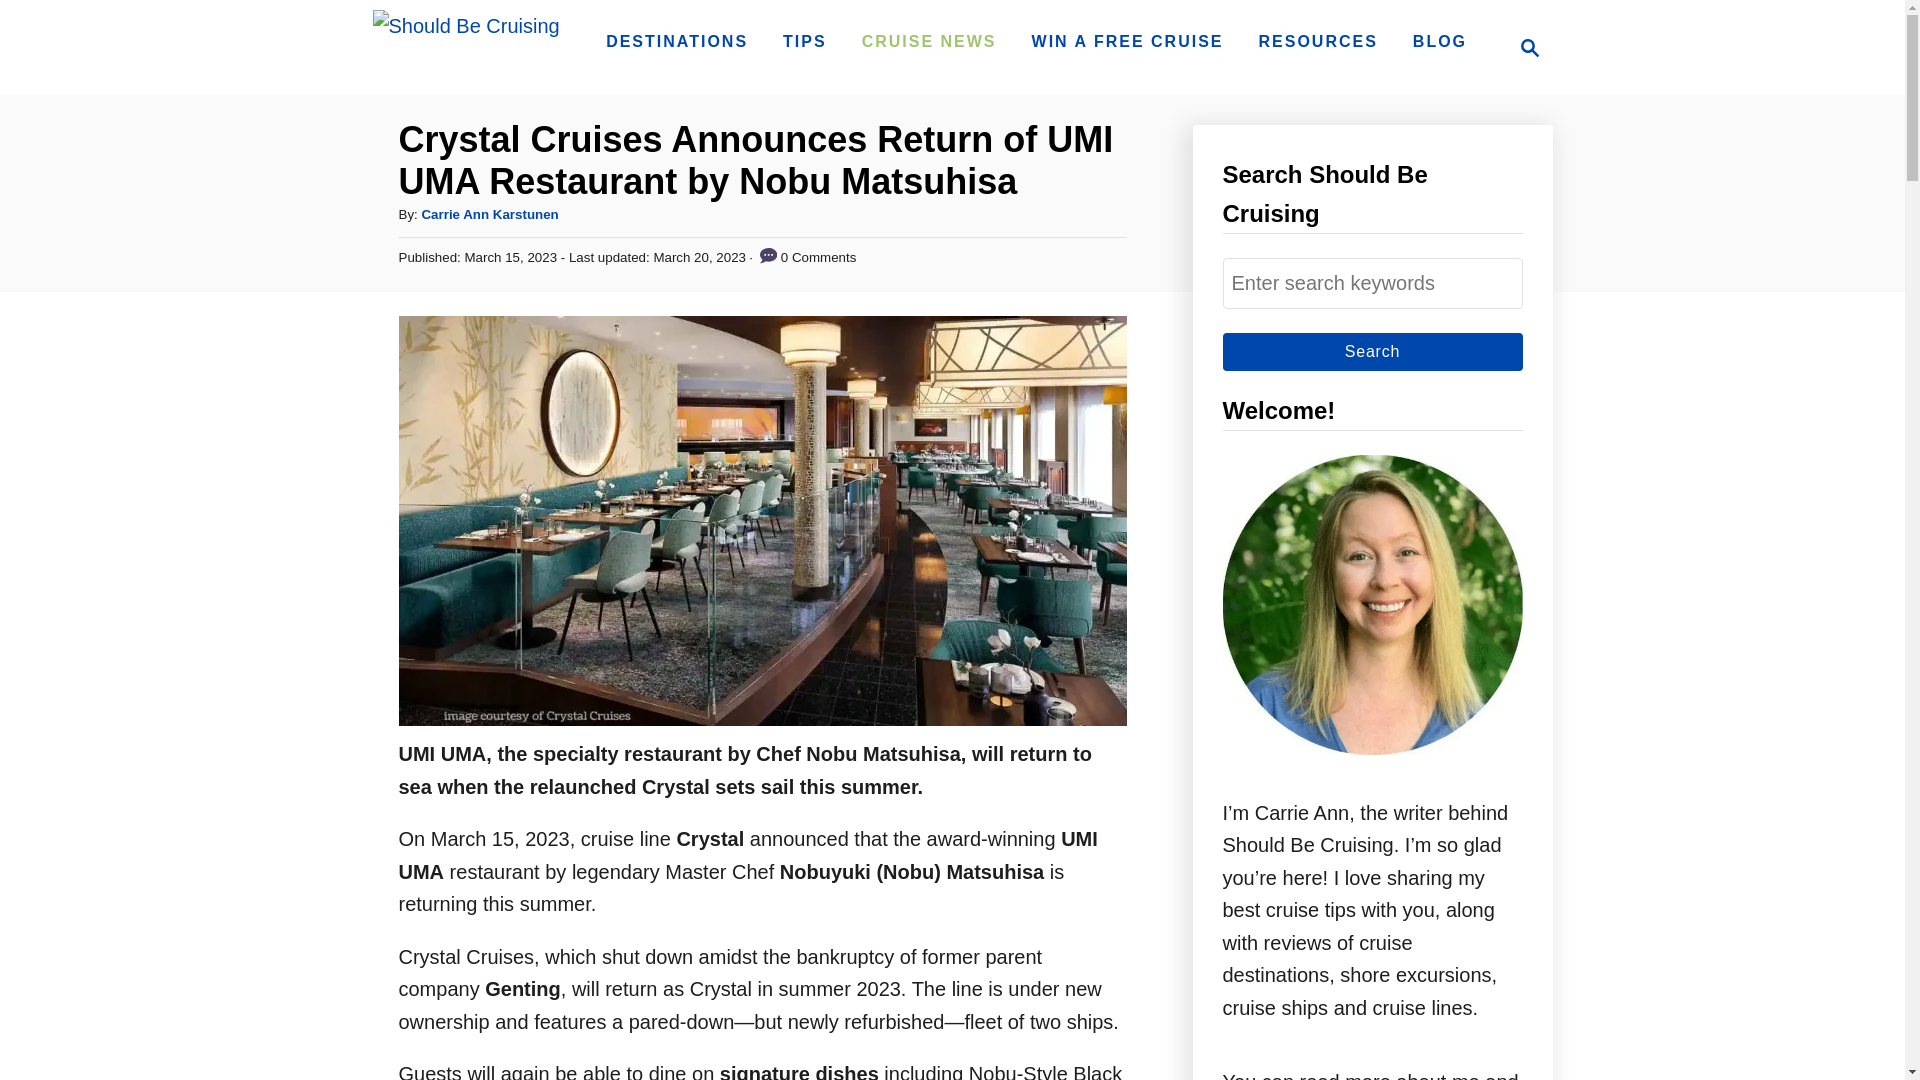  I want to click on Magnifying Glass, so click(929, 41).